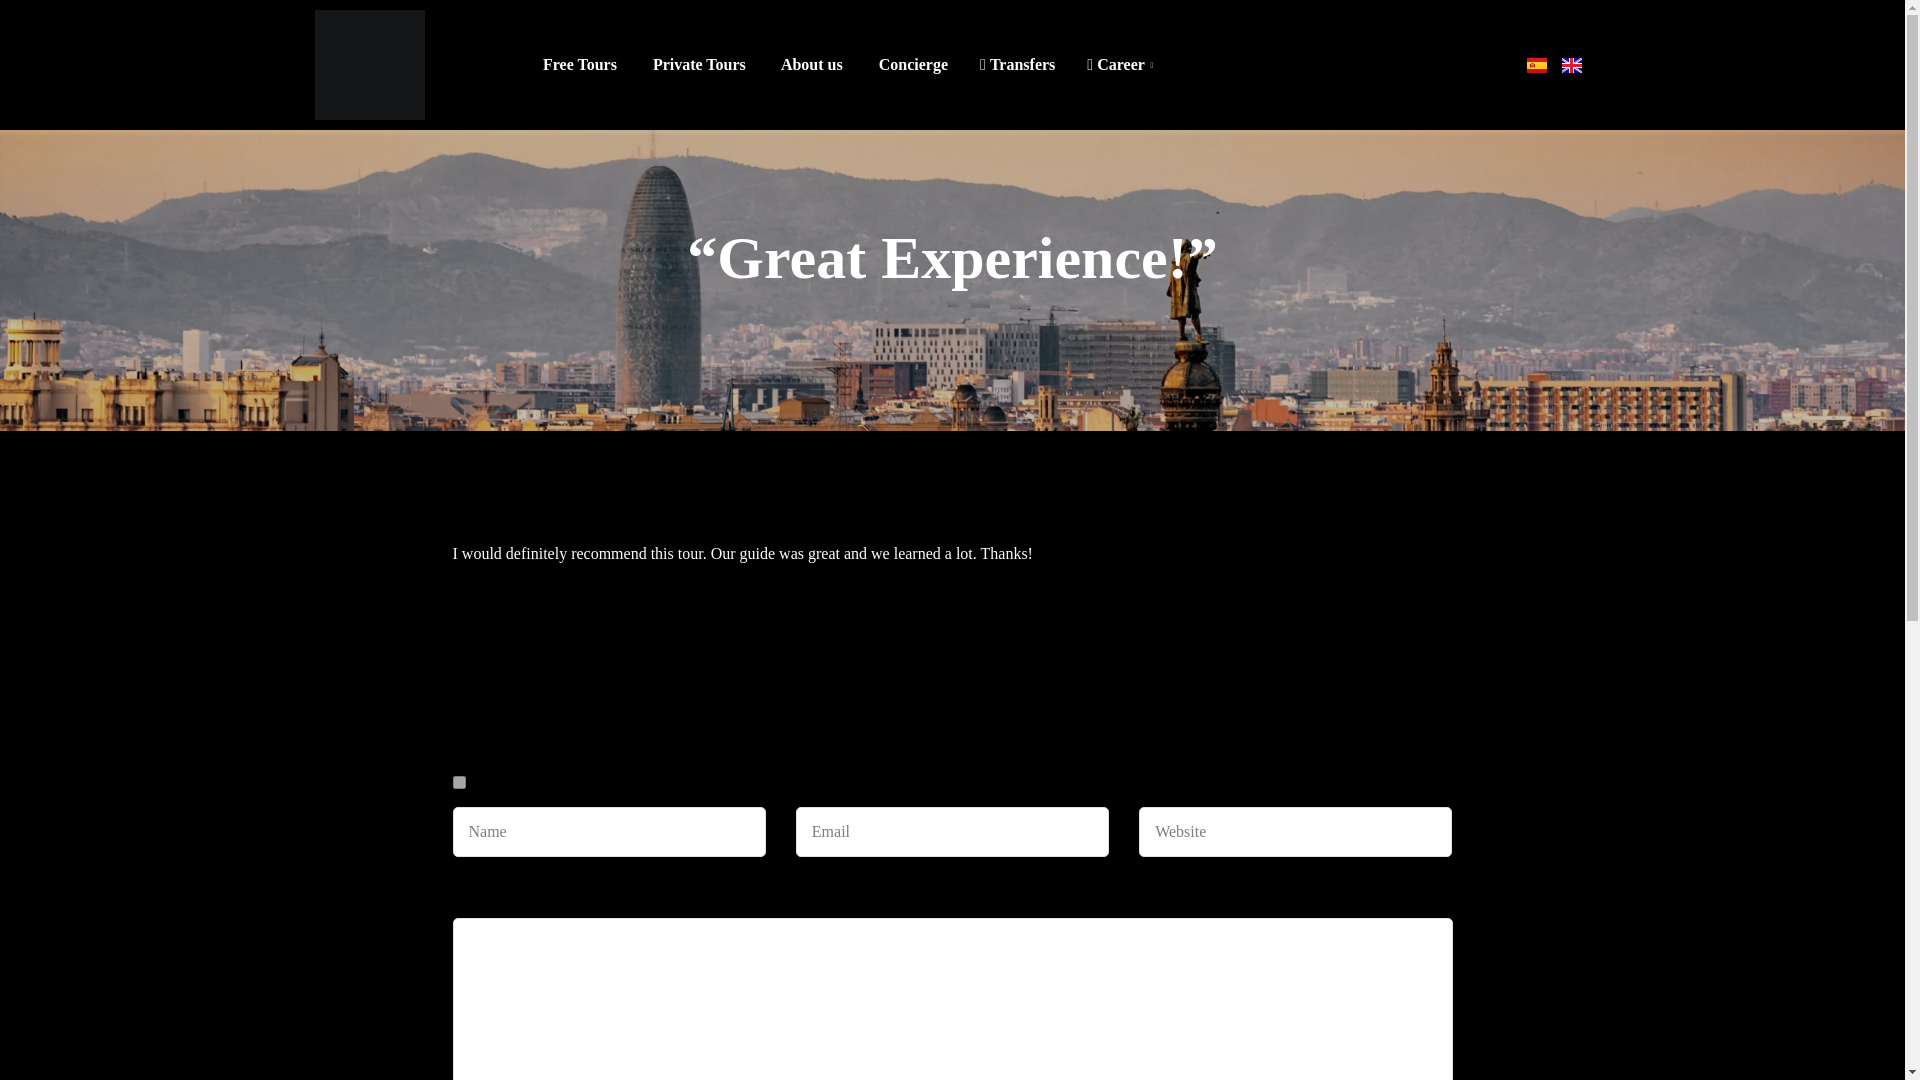  Describe the element at coordinates (826, 312) in the screenshot. I see `Home` at that location.